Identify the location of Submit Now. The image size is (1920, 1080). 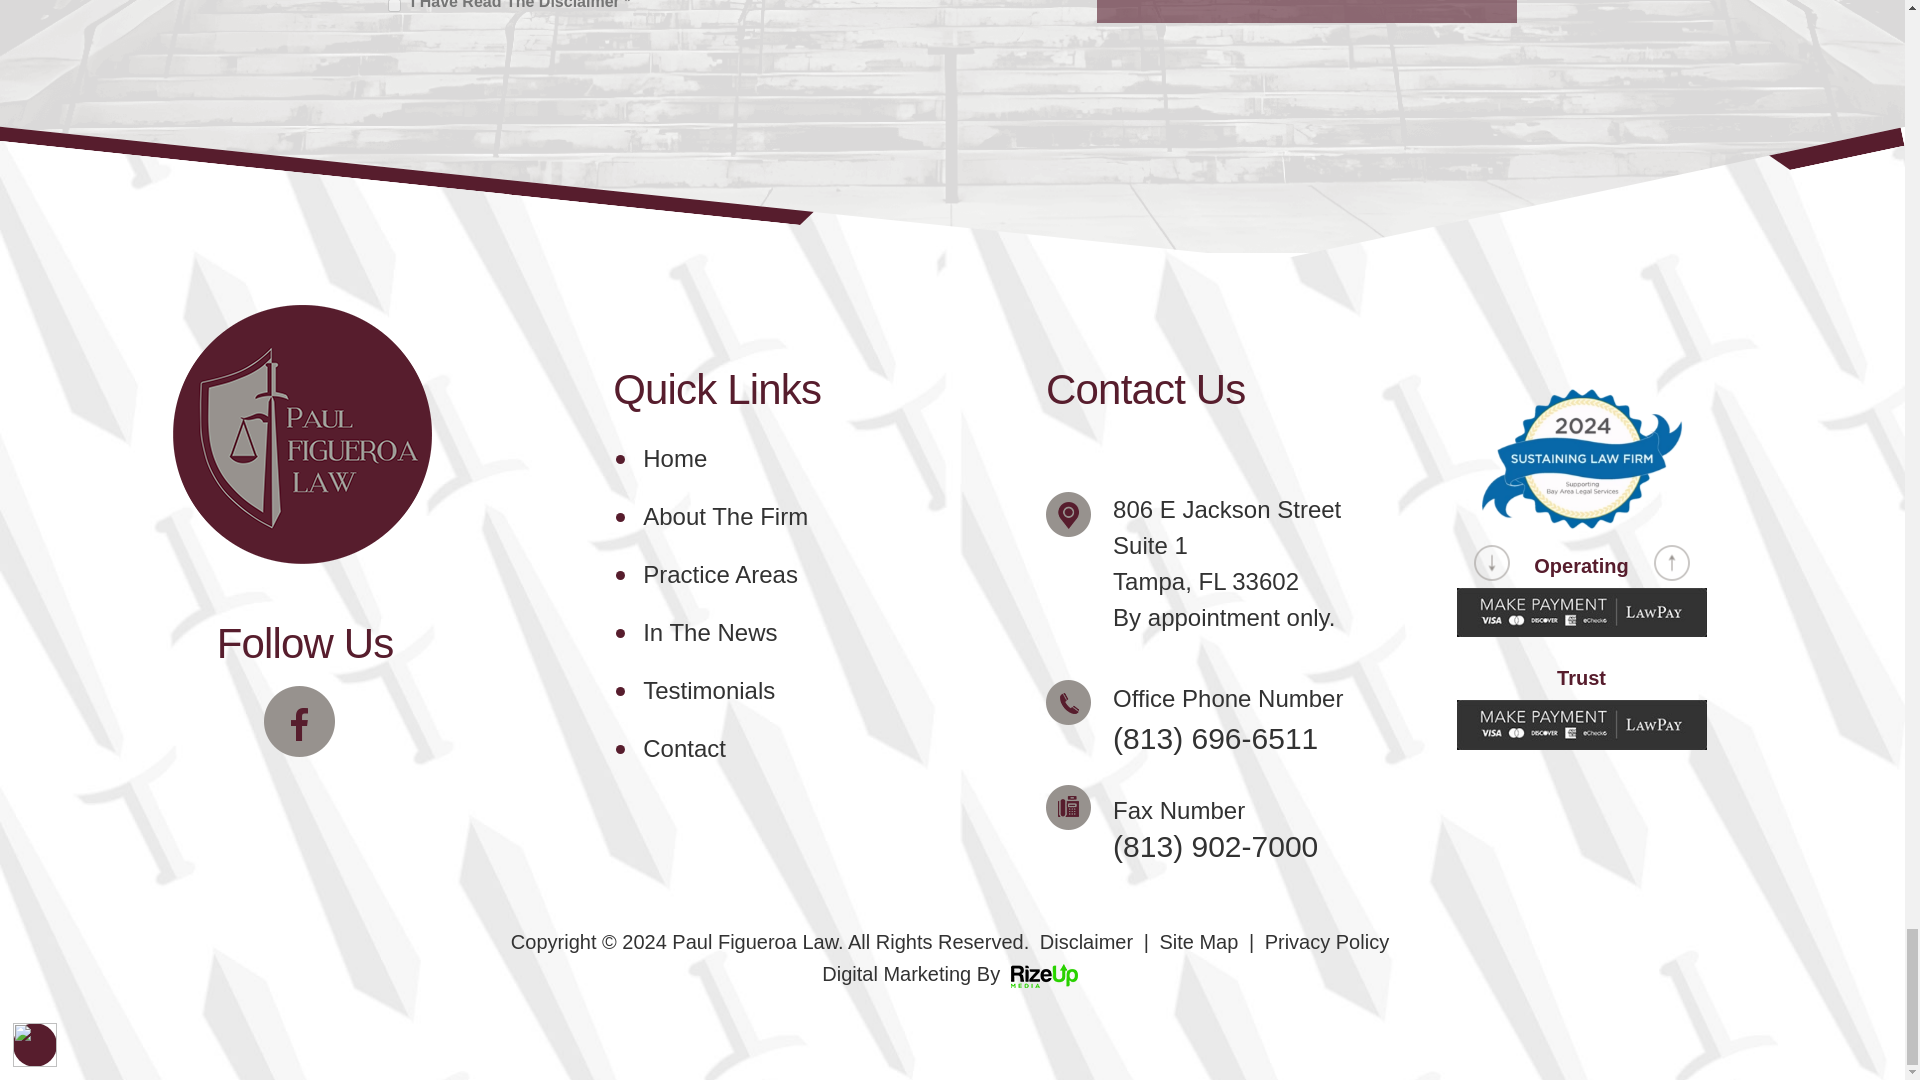
(1306, 11).